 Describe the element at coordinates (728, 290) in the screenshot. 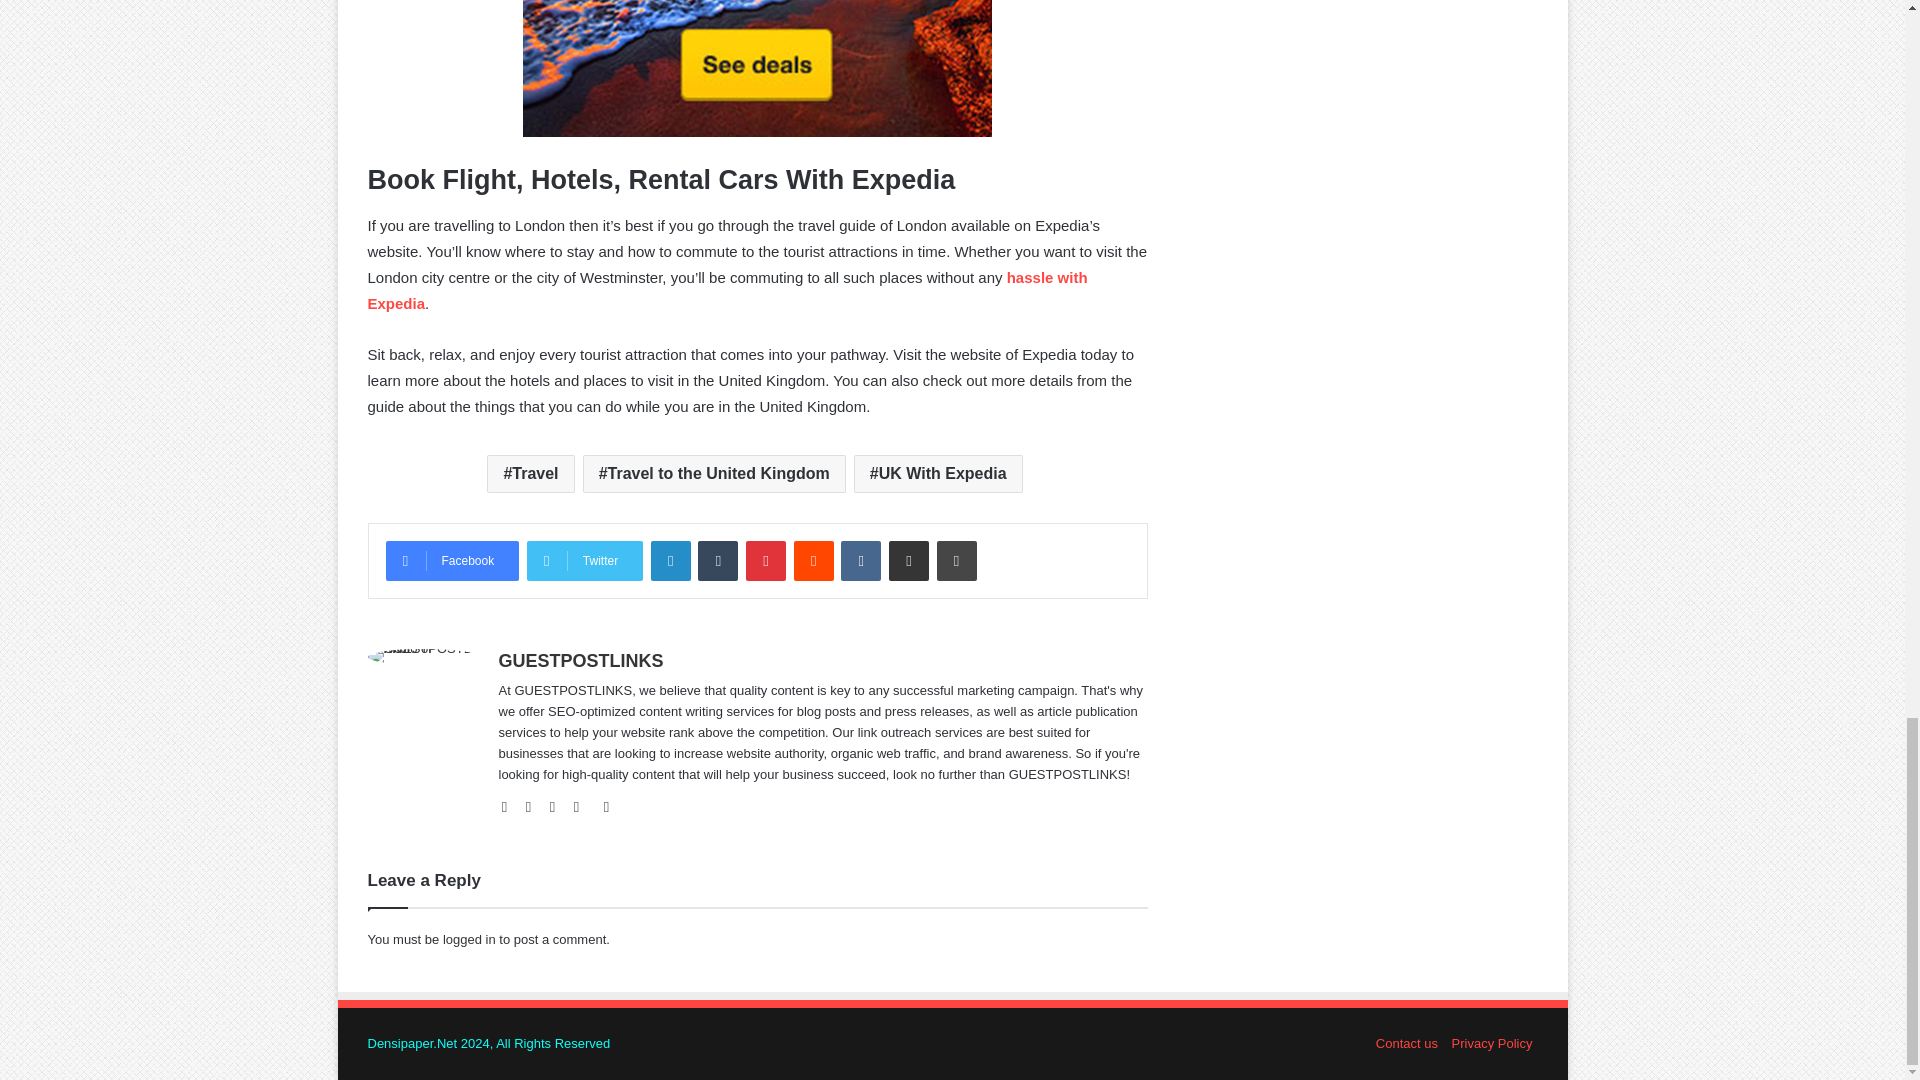

I see `hassle with Expedia` at that location.